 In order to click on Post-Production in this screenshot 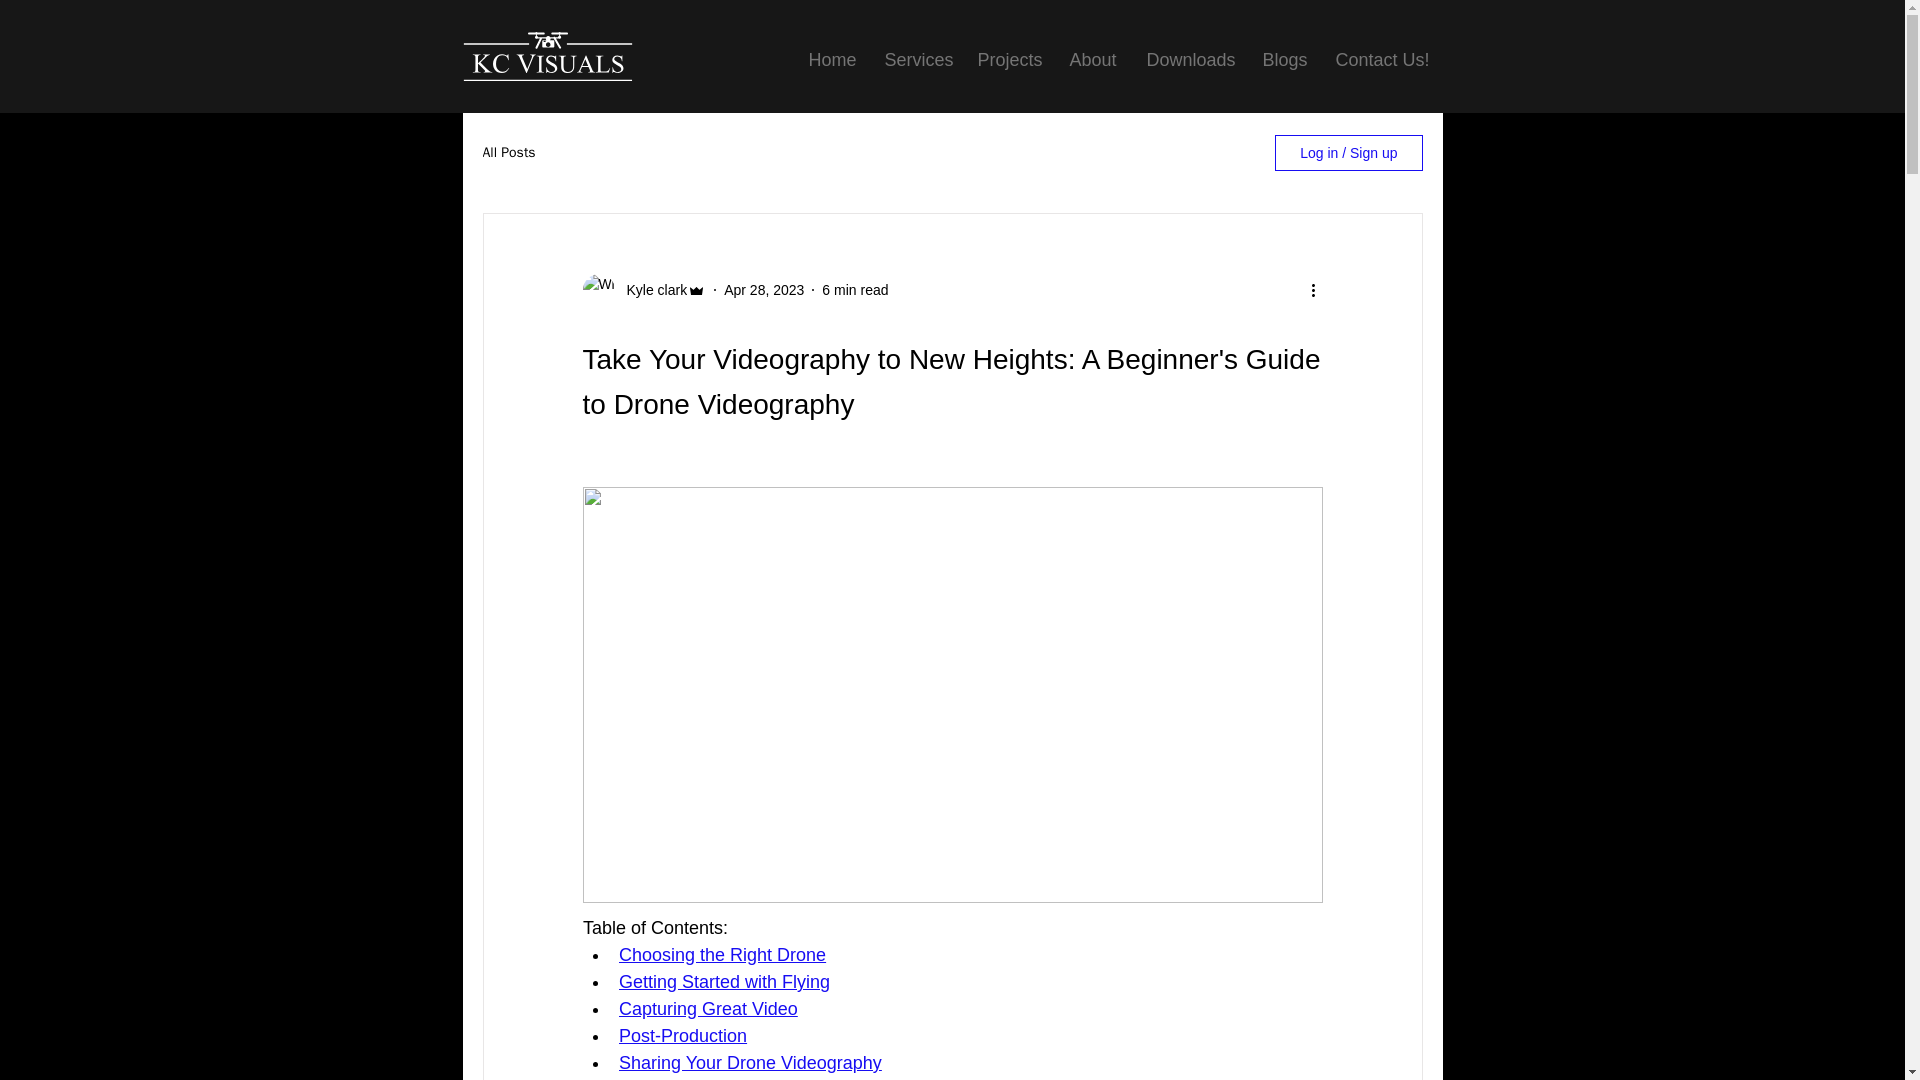, I will do `click(682, 1036)`.